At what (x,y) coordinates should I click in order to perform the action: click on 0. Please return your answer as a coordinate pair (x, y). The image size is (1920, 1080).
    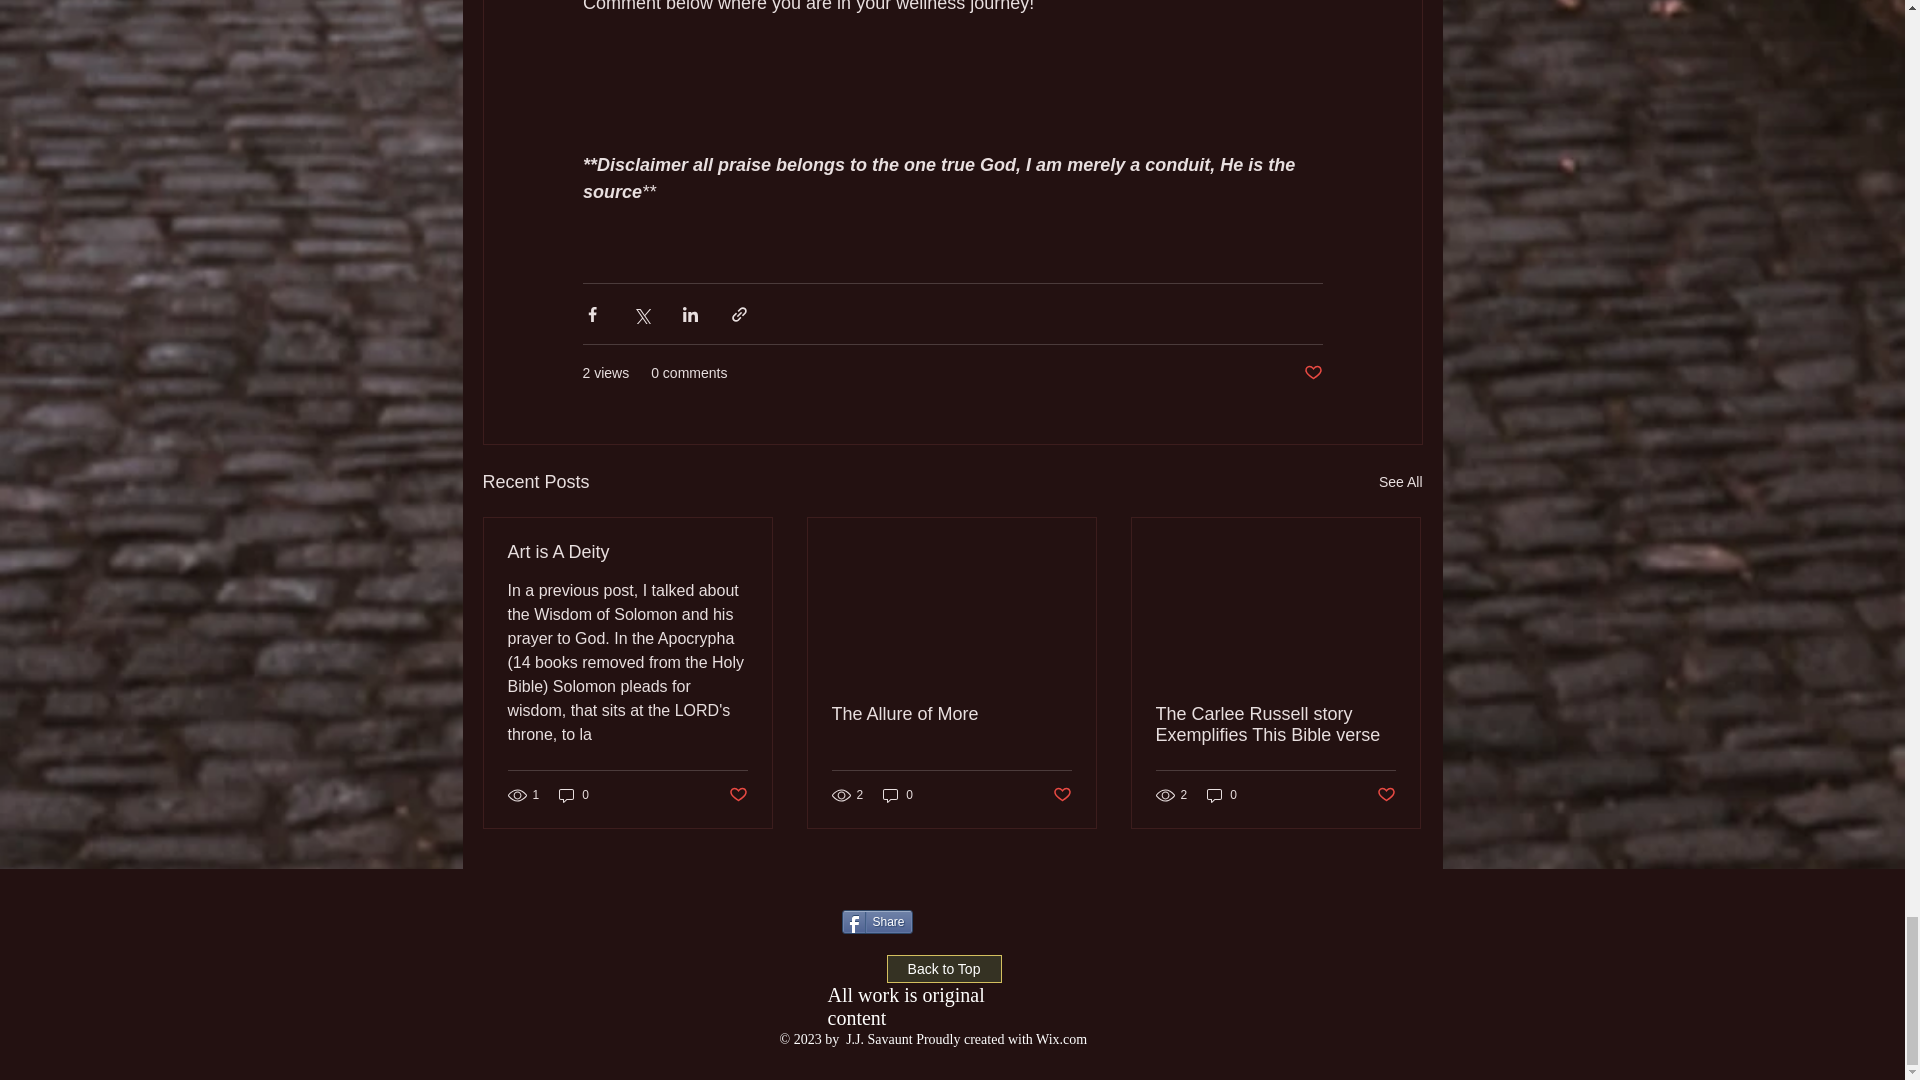
    Looking at the image, I should click on (574, 795).